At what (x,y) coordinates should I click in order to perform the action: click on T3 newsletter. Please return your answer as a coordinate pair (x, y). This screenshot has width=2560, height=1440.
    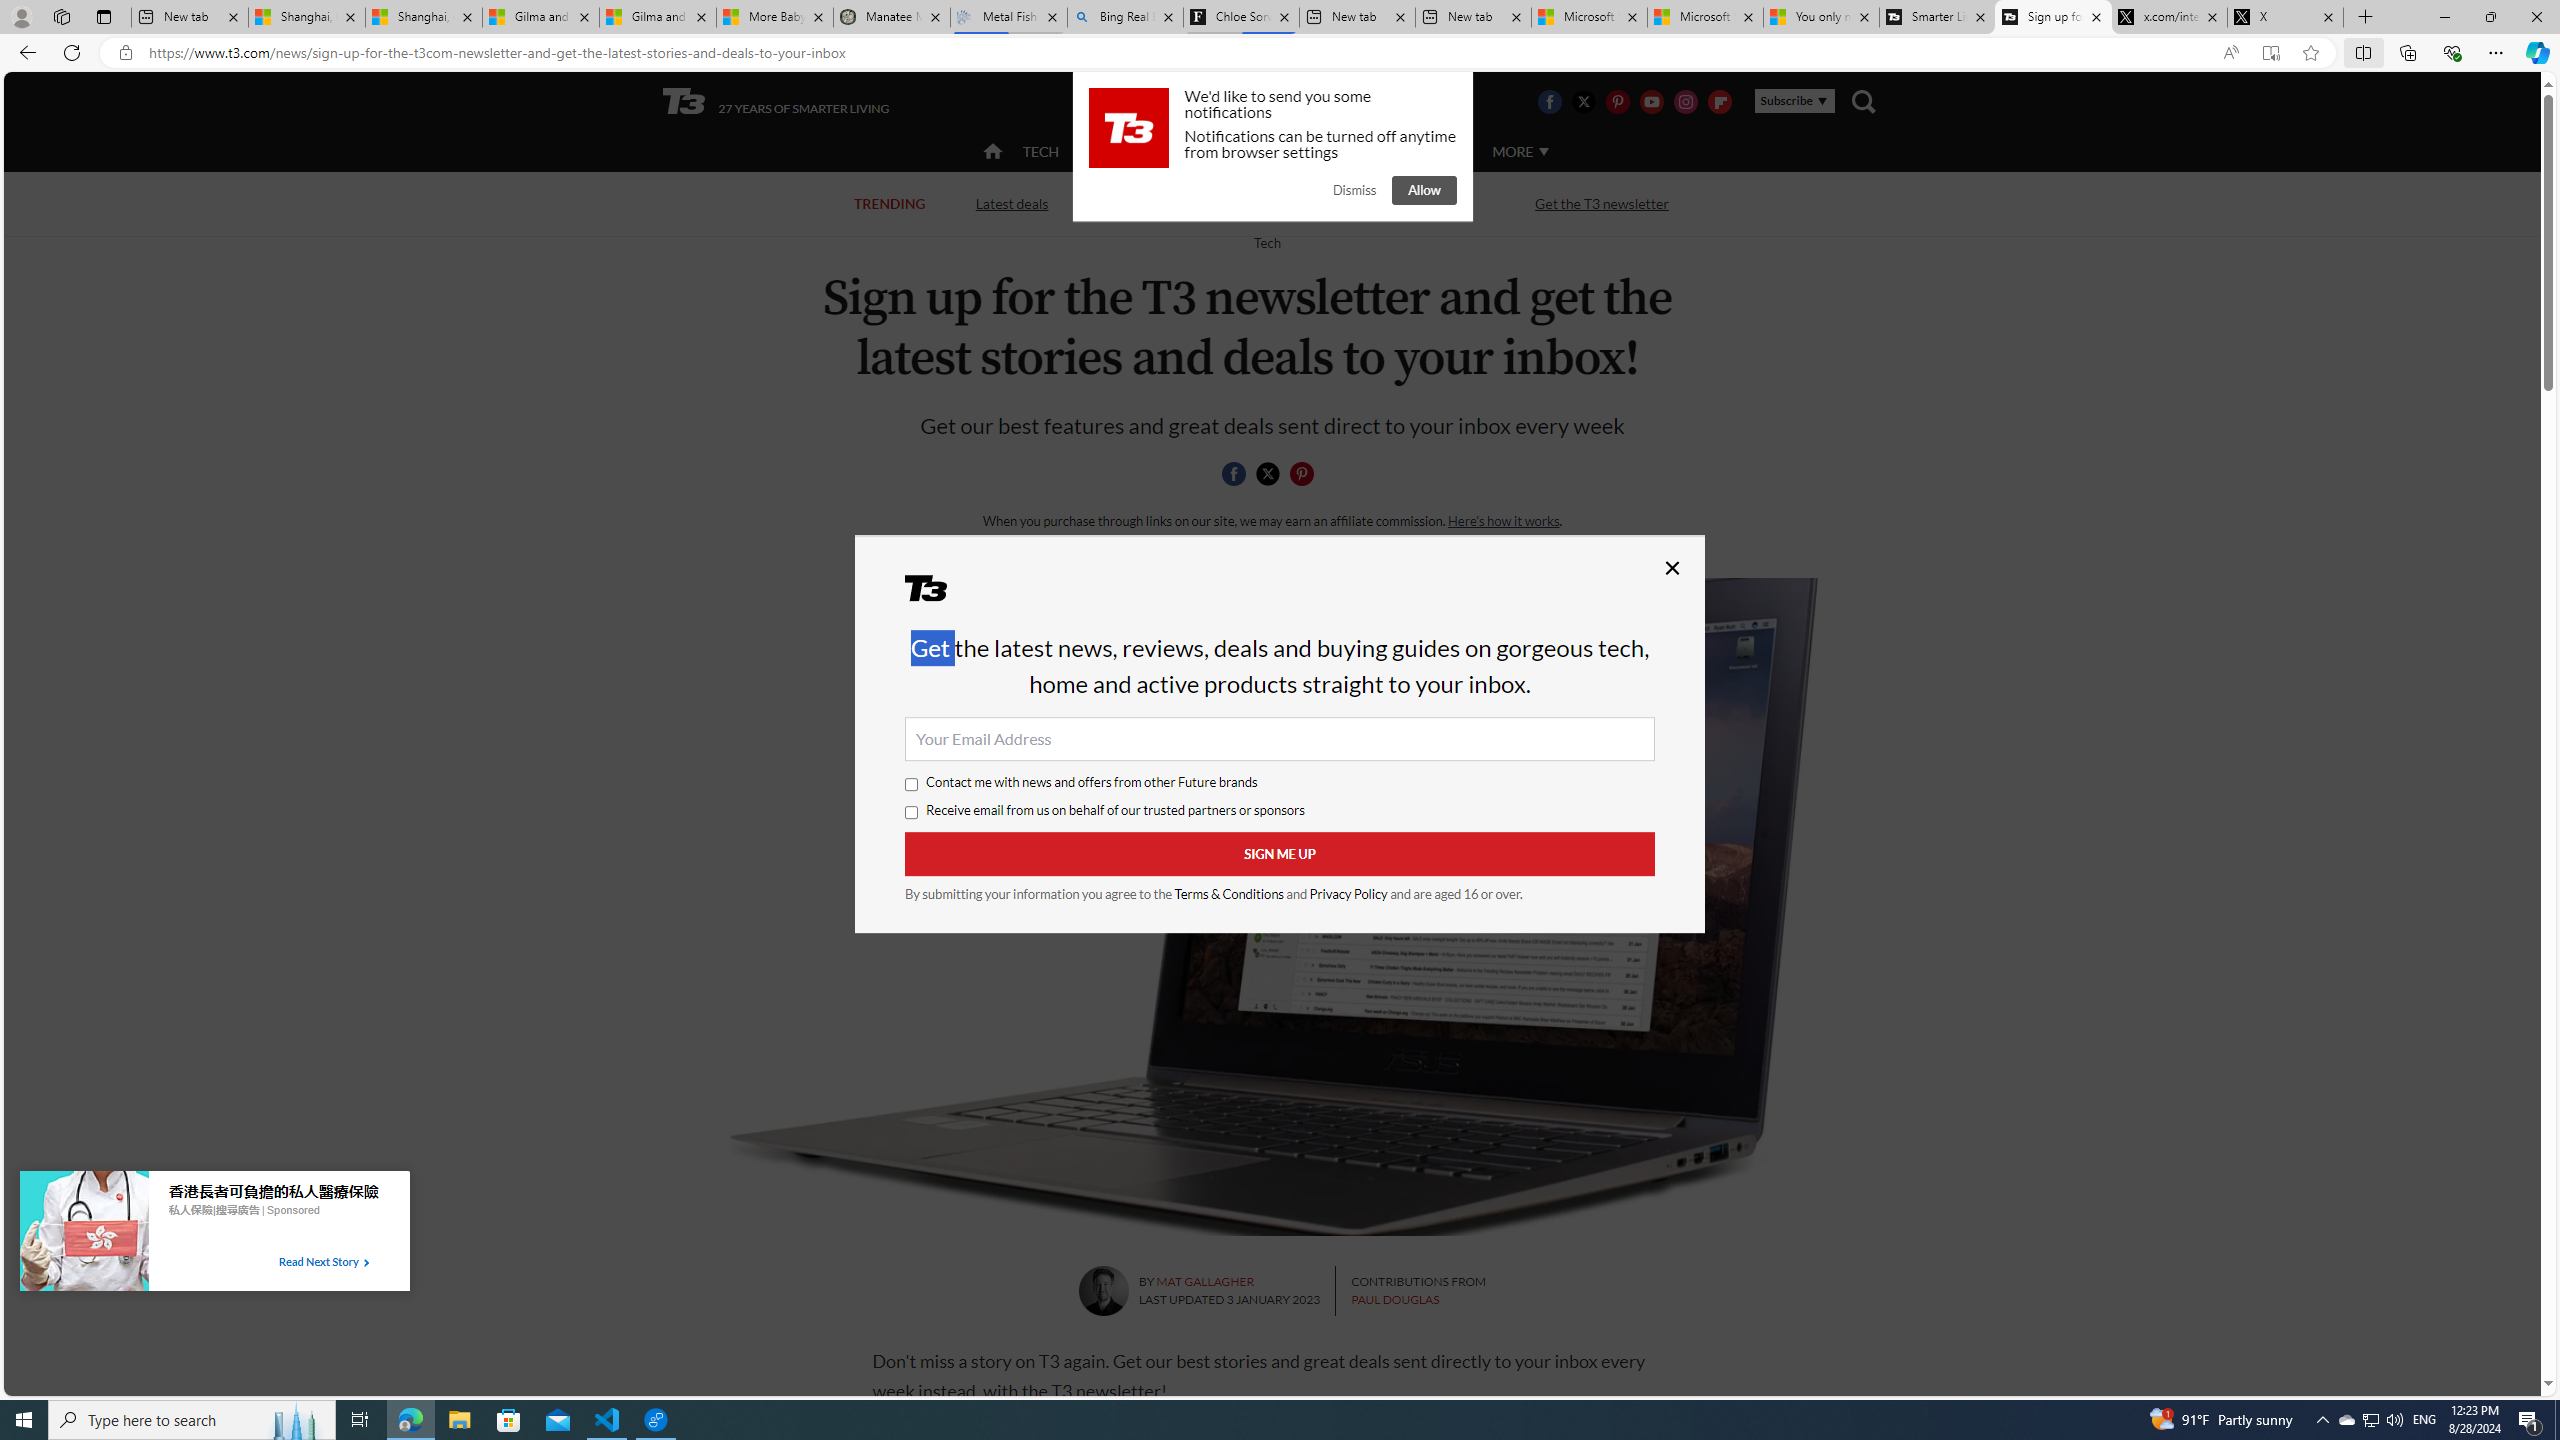
    Looking at the image, I should click on (1272, 906).